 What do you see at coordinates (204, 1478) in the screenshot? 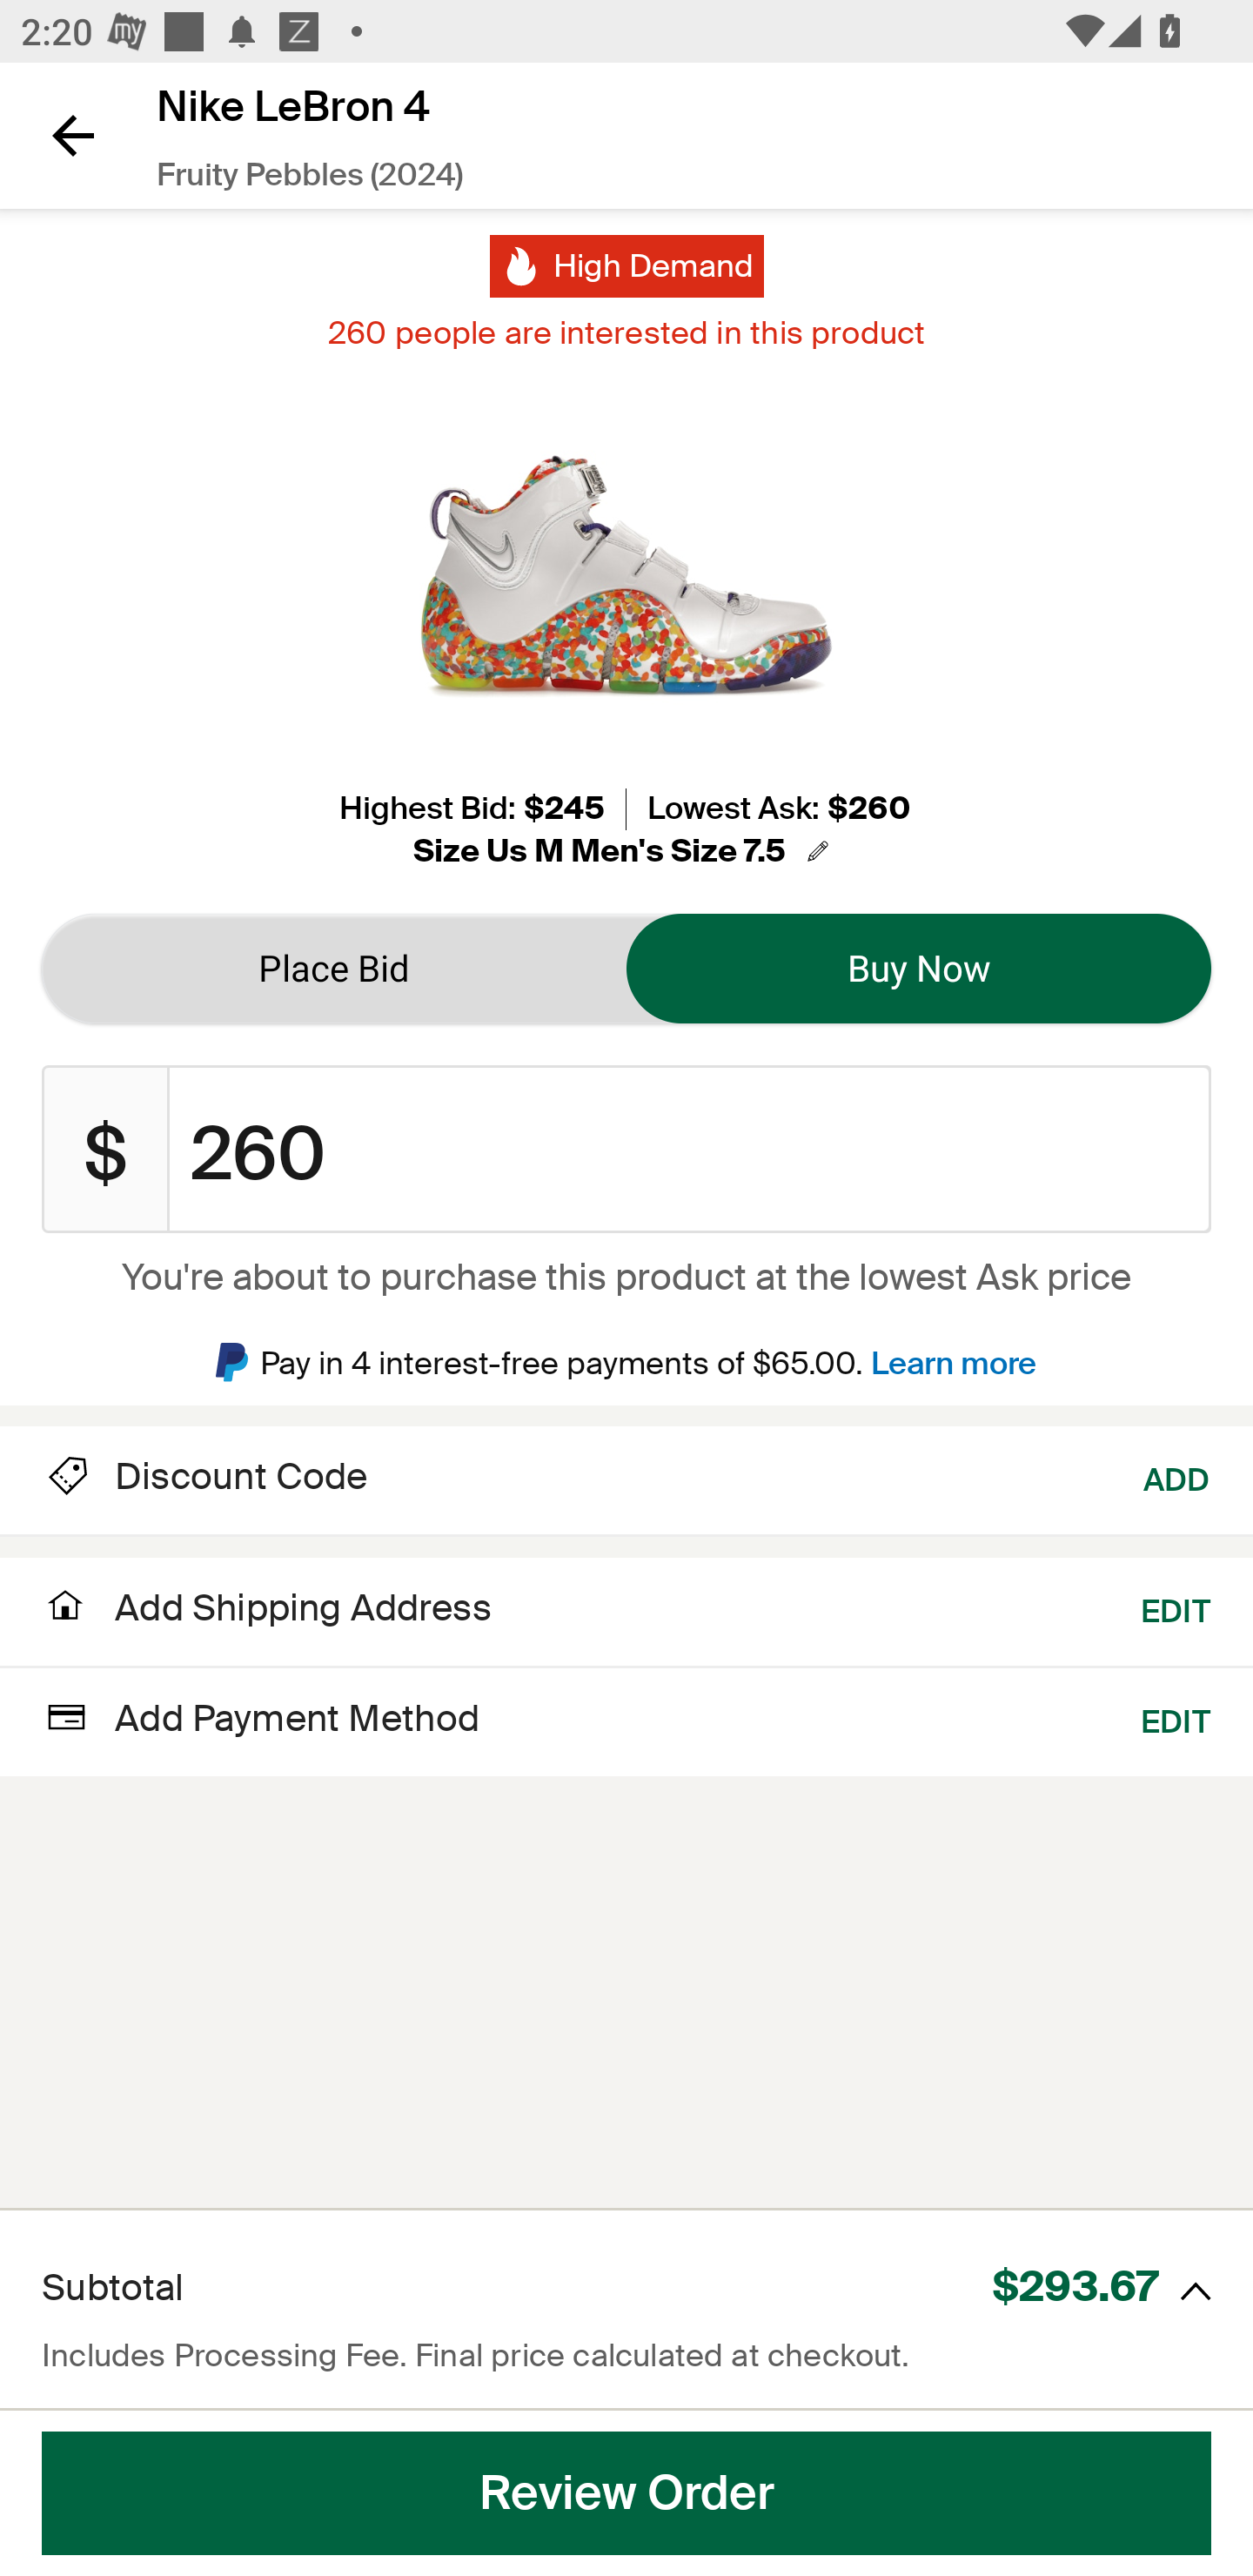
I see `Add Discount Code Discount Code` at bounding box center [204, 1478].